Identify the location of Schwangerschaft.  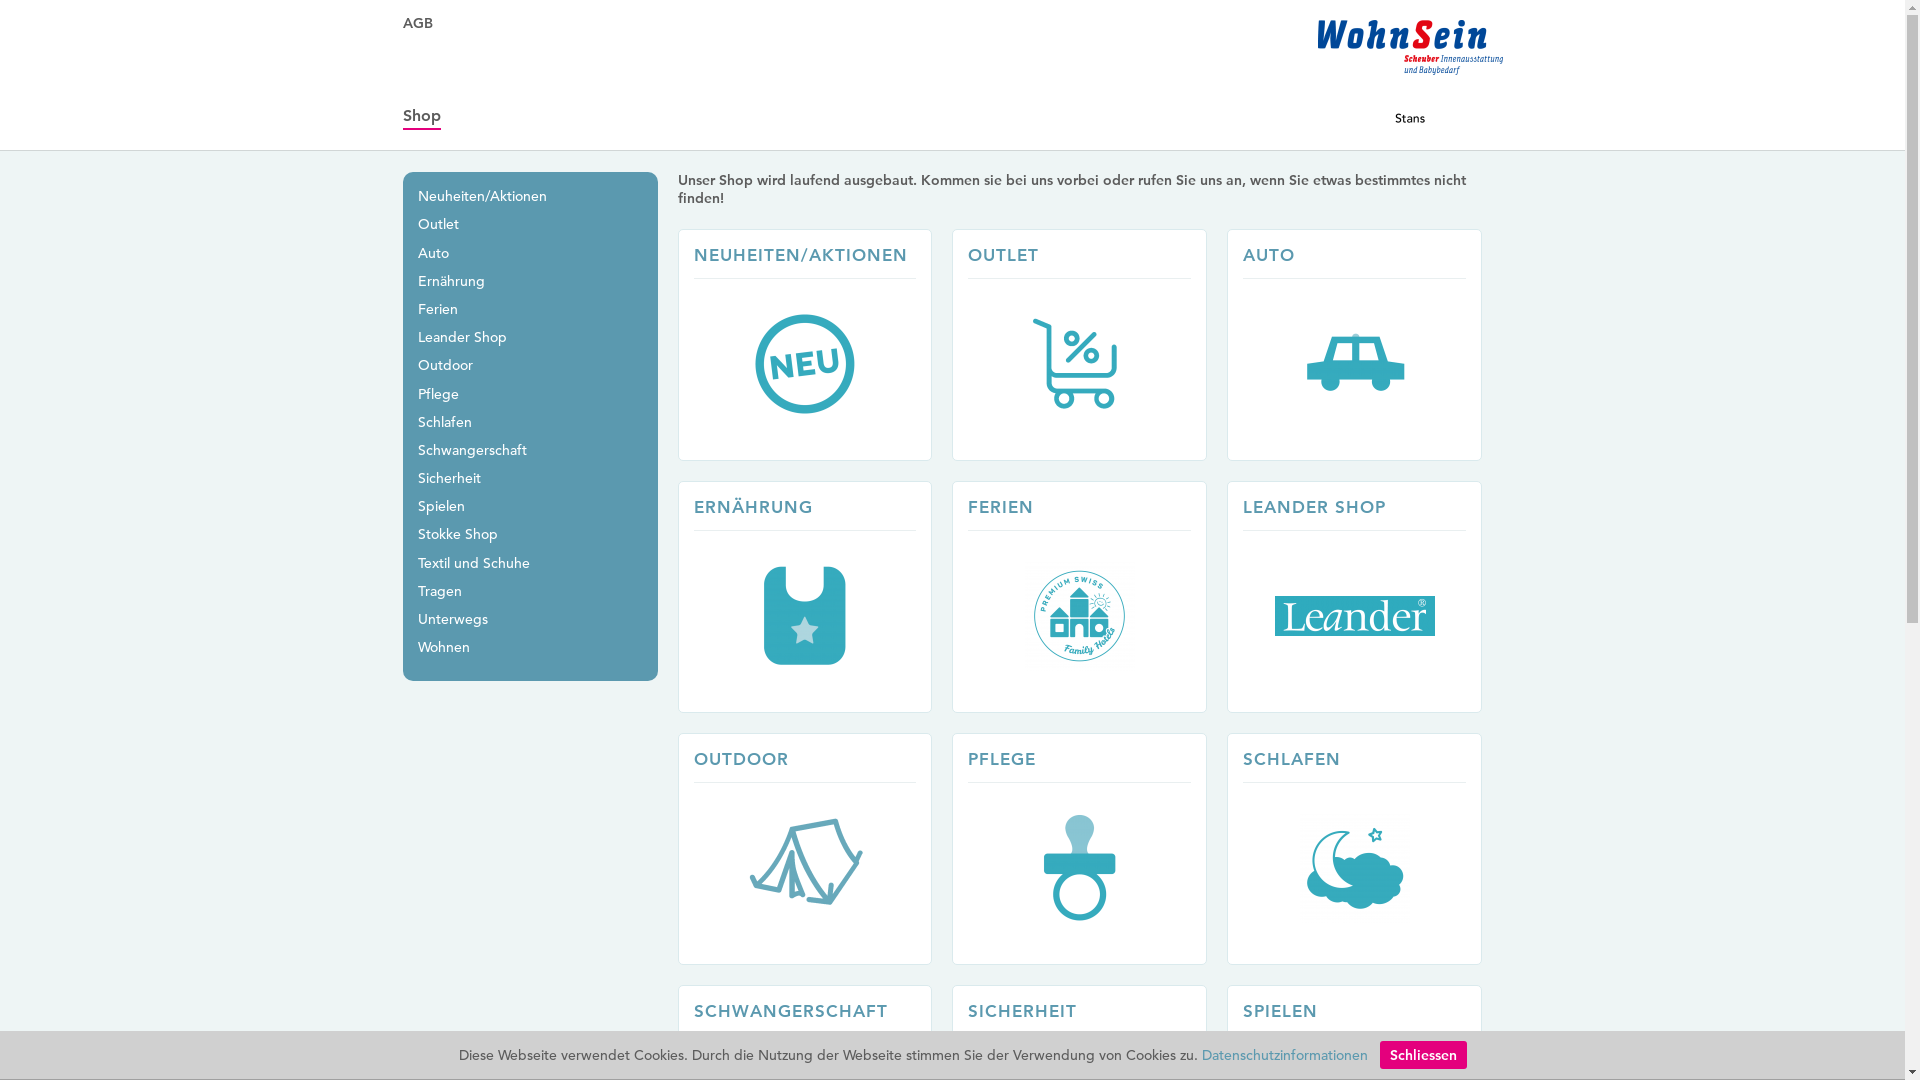
(472, 450).